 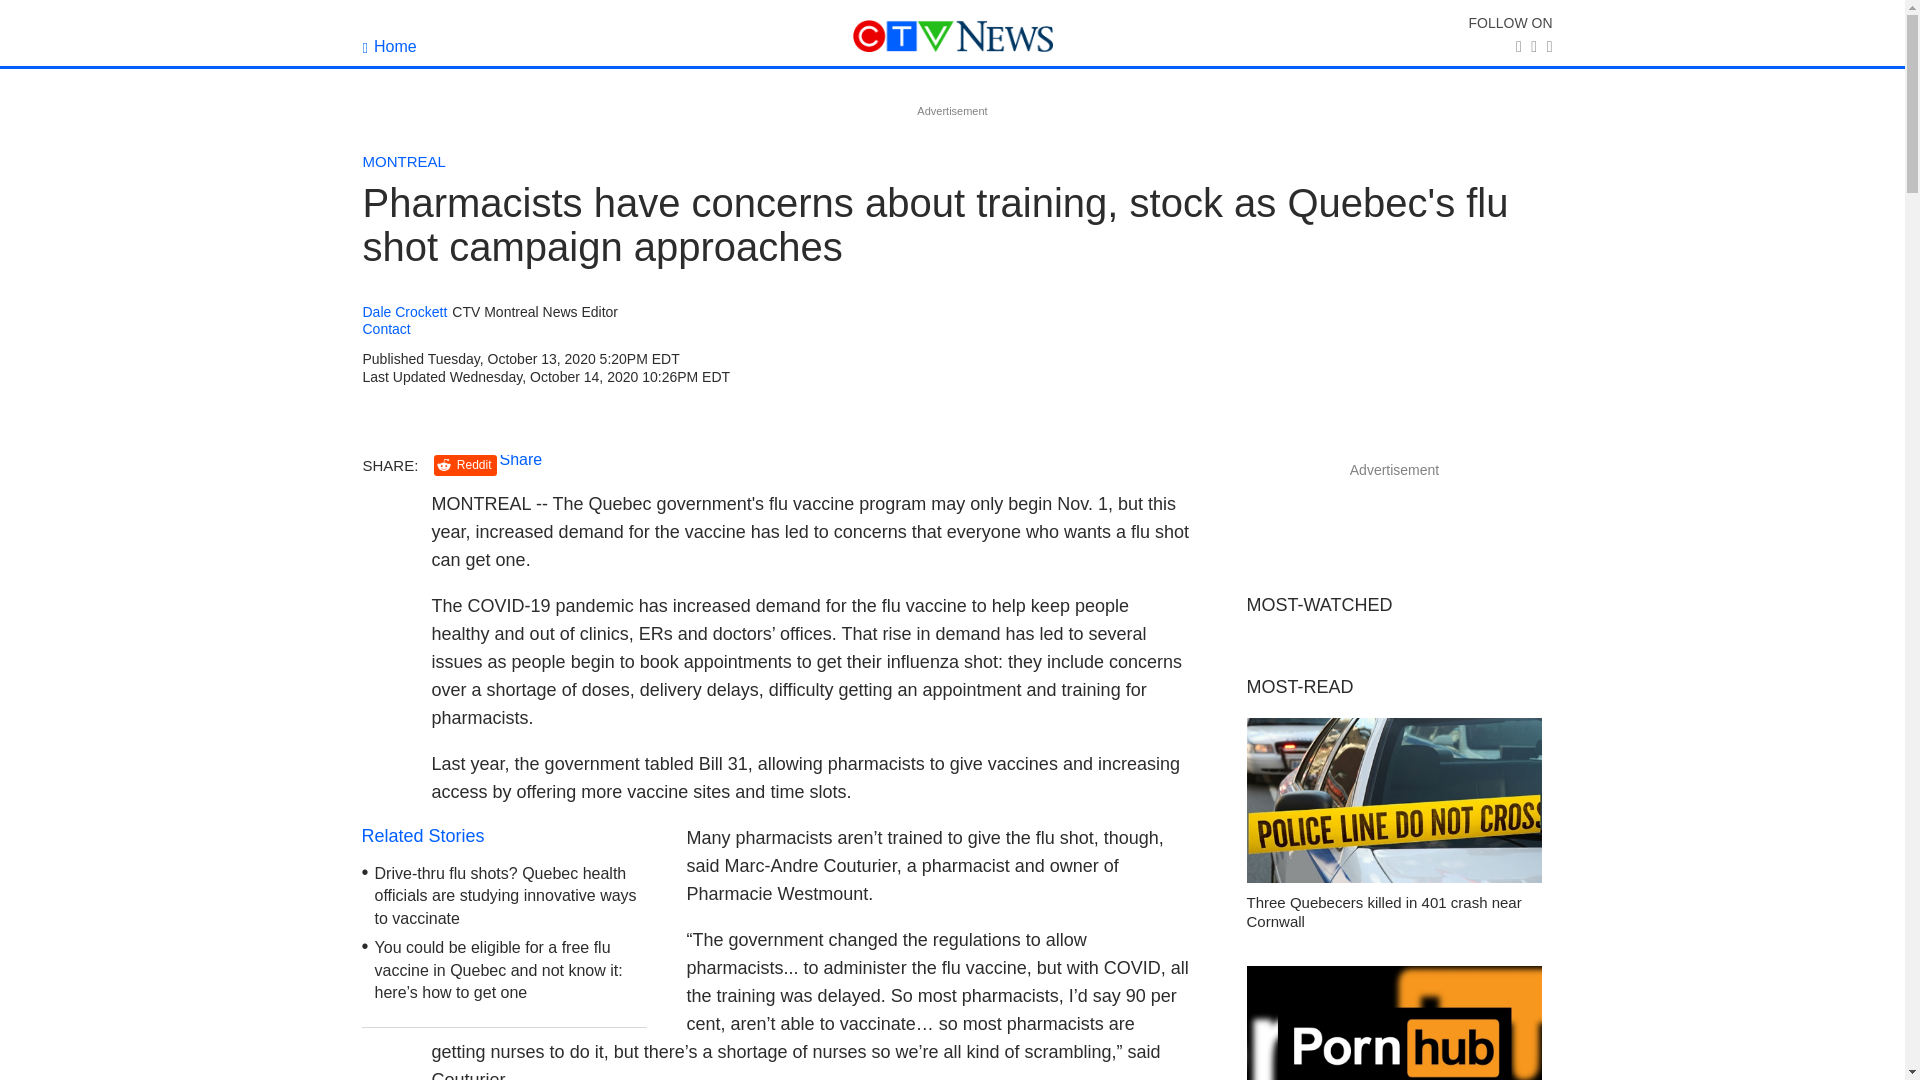 I want to click on Dale Crockett, so click(x=404, y=312).